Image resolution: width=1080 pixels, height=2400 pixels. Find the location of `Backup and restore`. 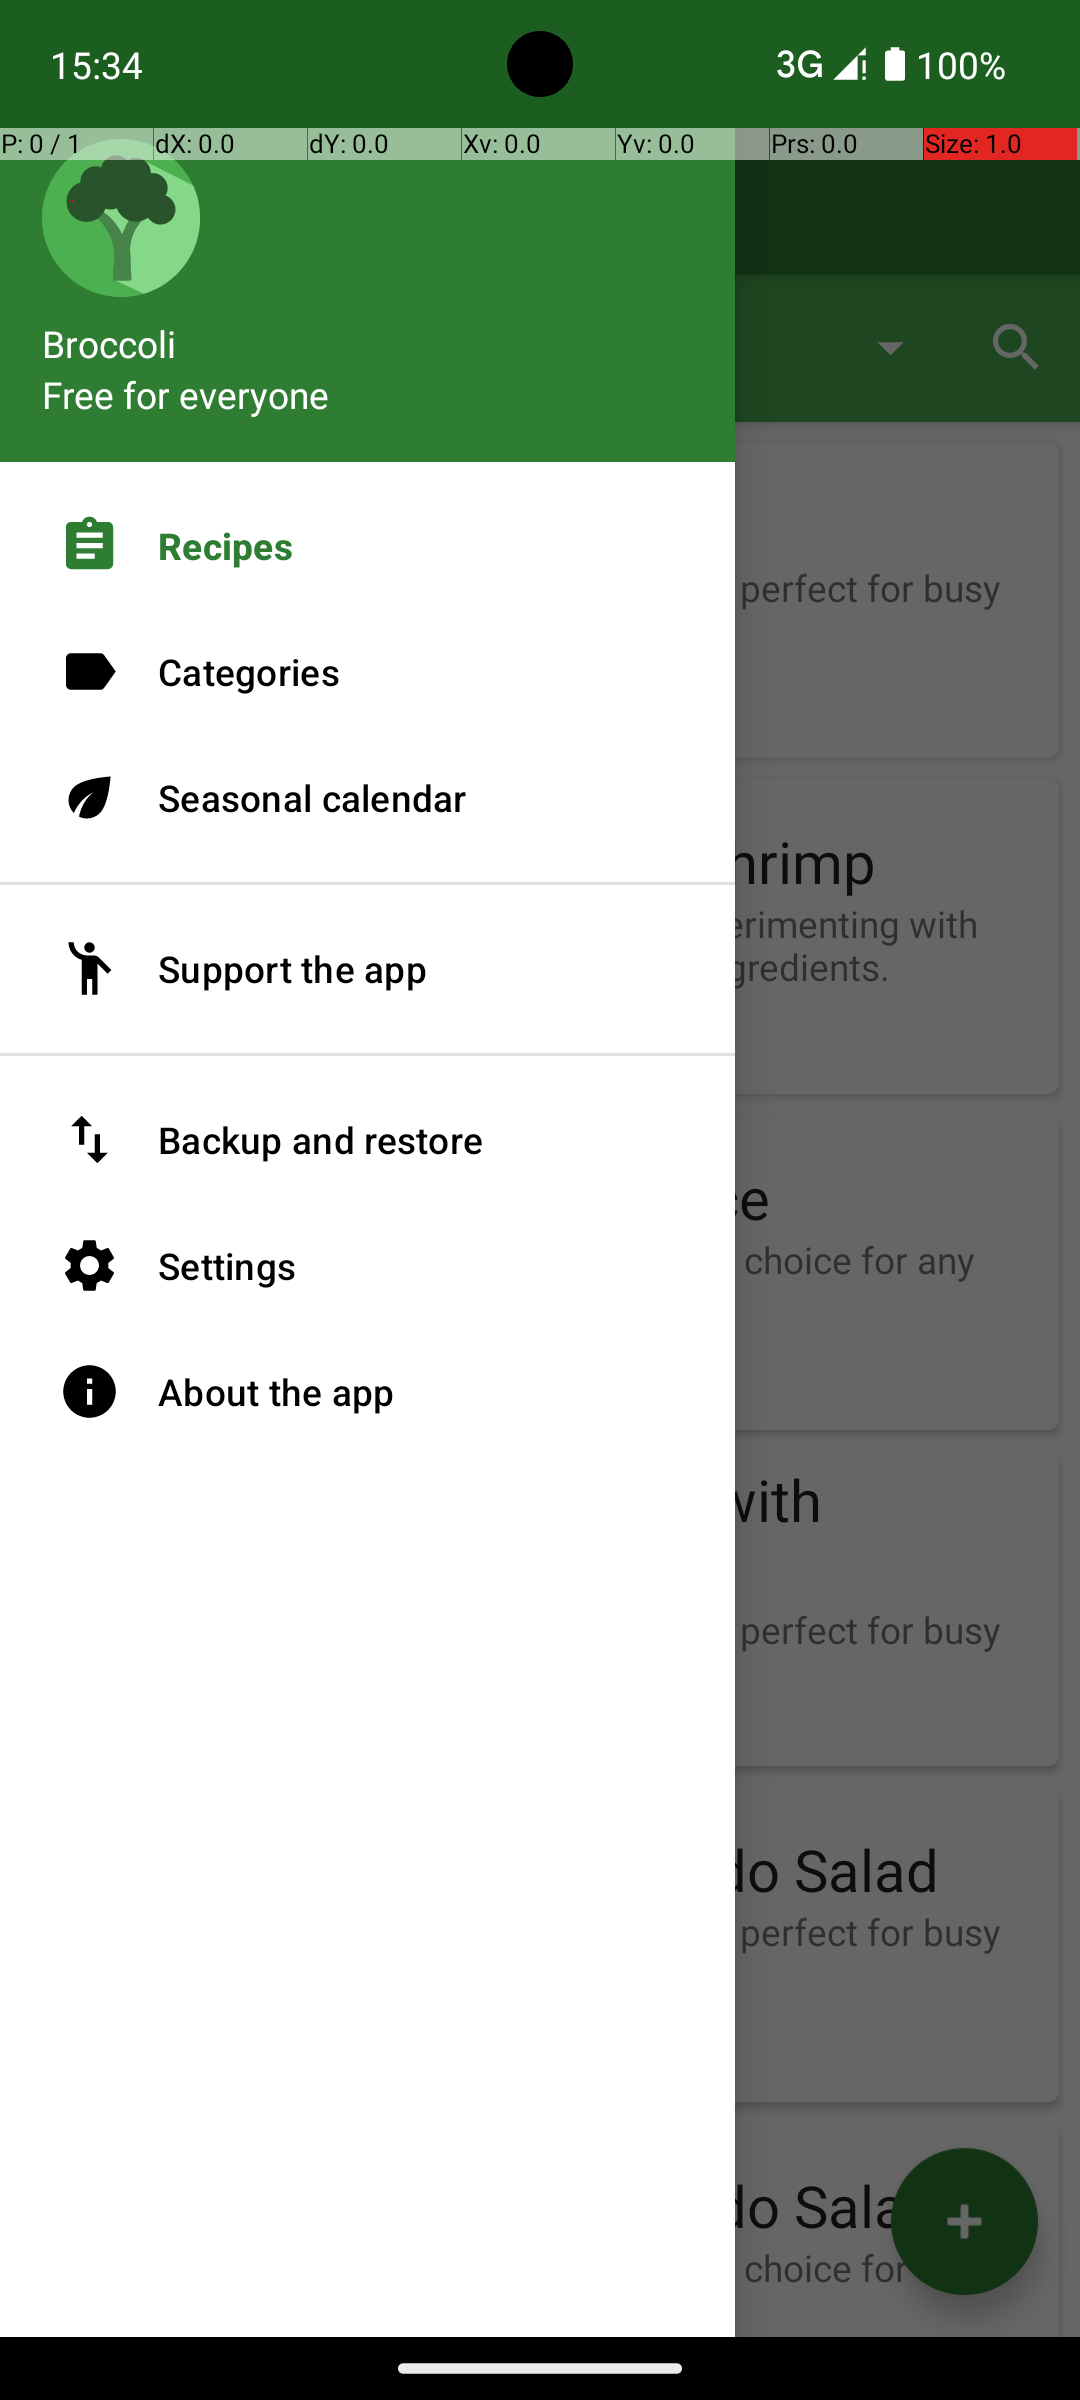

Backup and restore is located at coordinates (368, 1140).